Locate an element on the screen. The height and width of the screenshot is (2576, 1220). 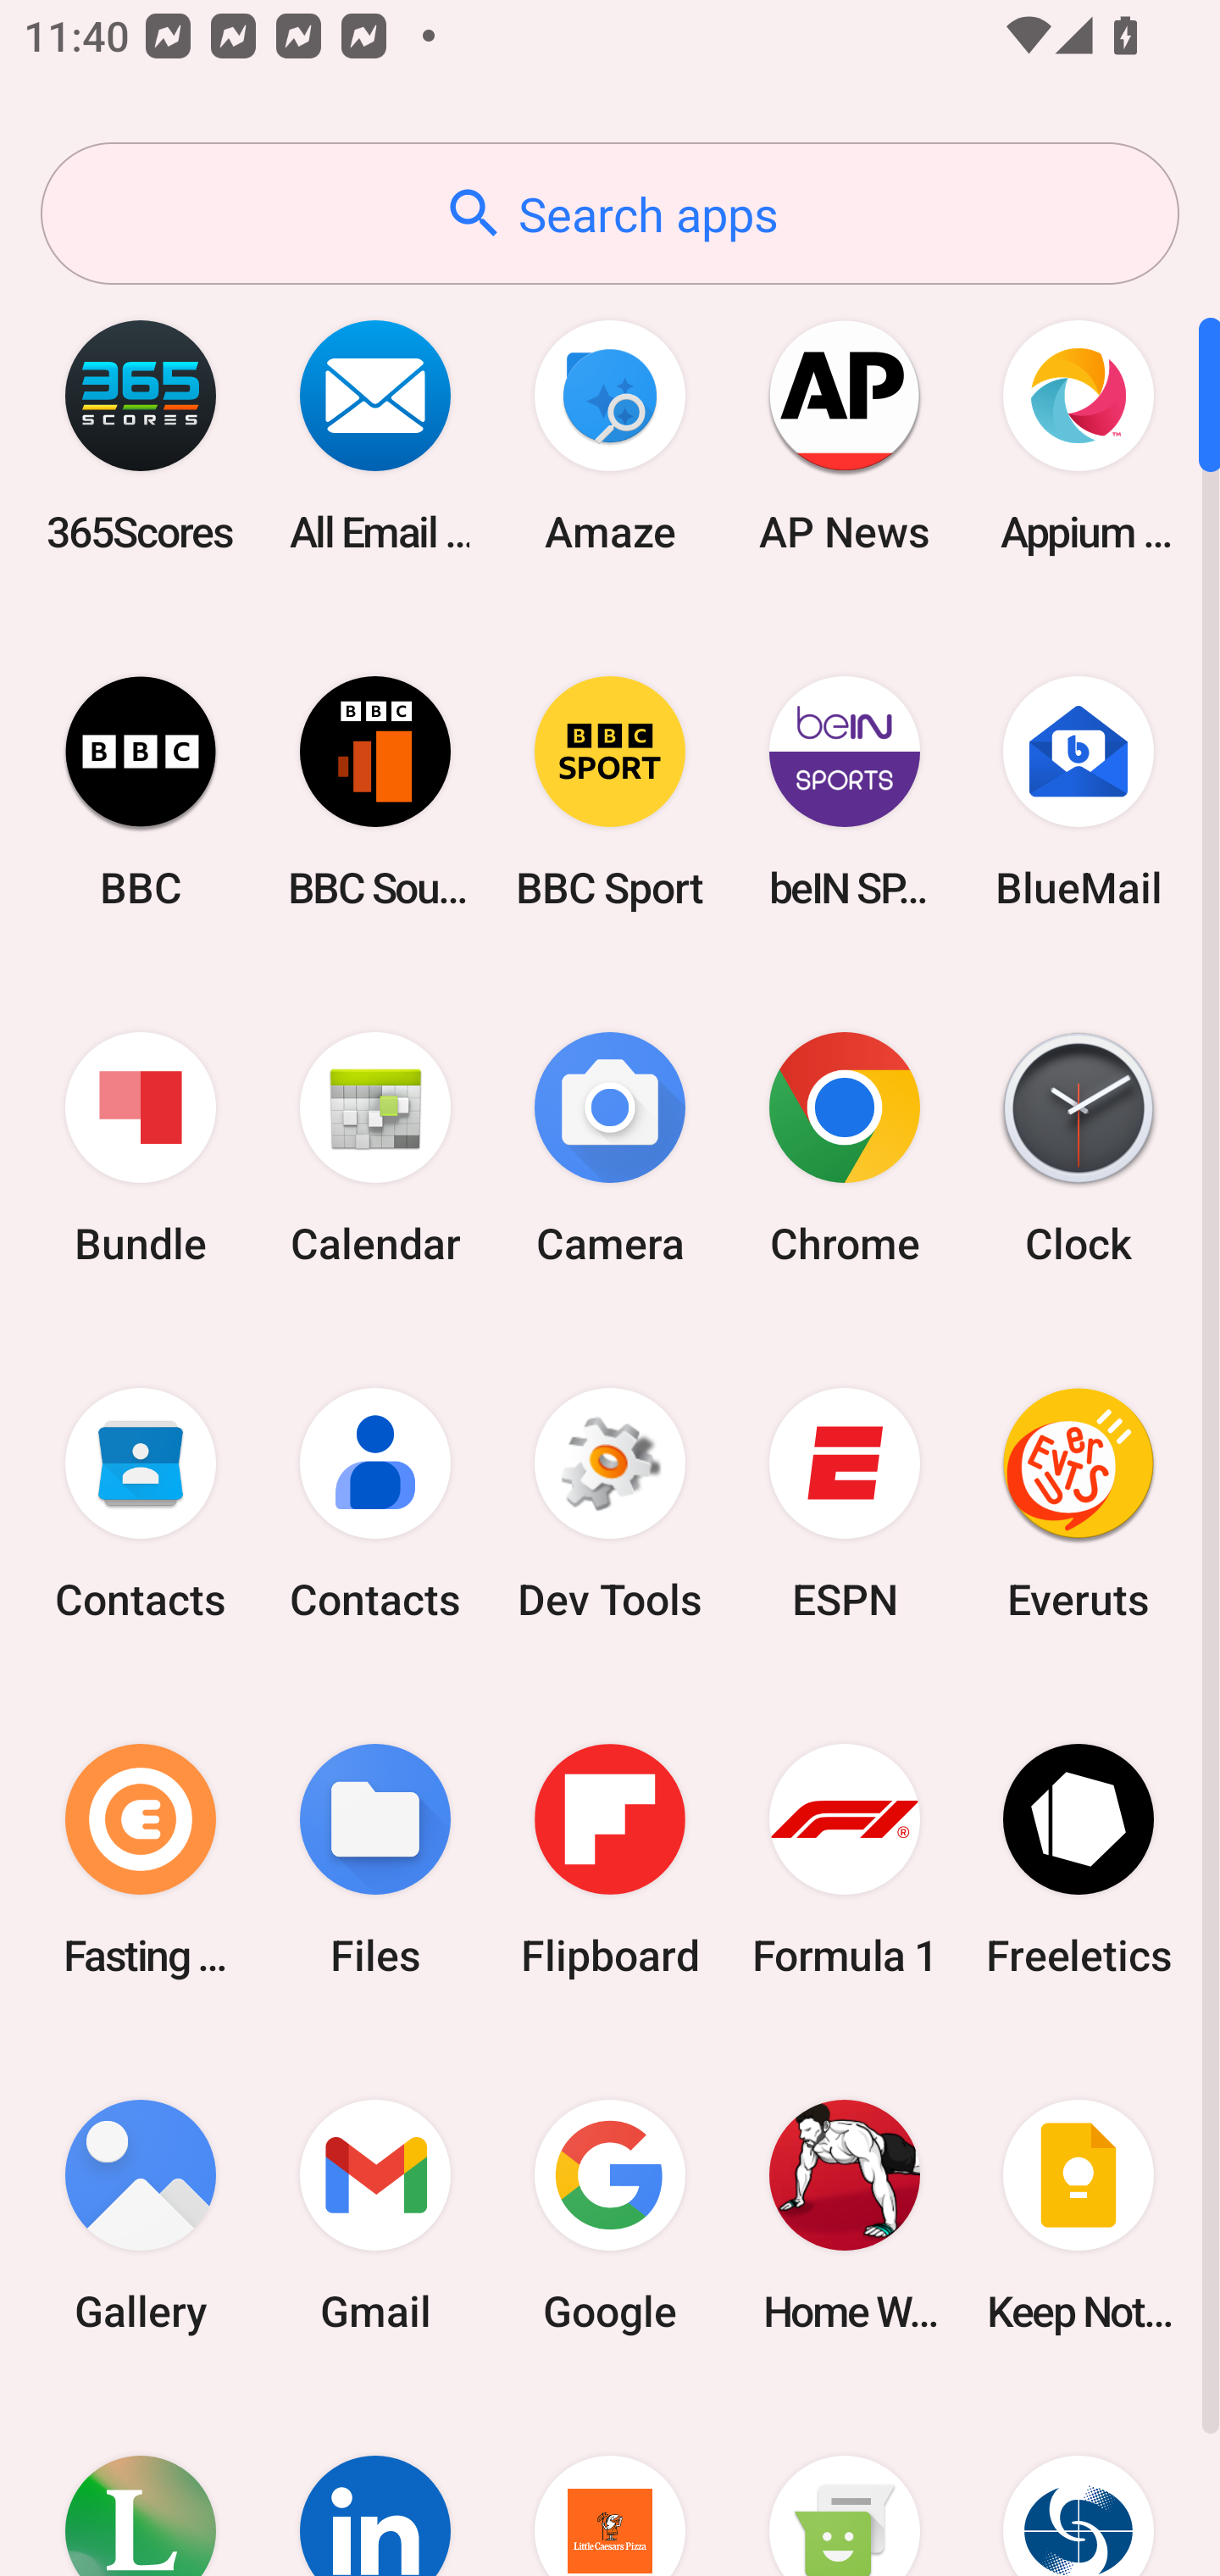
BBC is located at coordinates (141, 791).